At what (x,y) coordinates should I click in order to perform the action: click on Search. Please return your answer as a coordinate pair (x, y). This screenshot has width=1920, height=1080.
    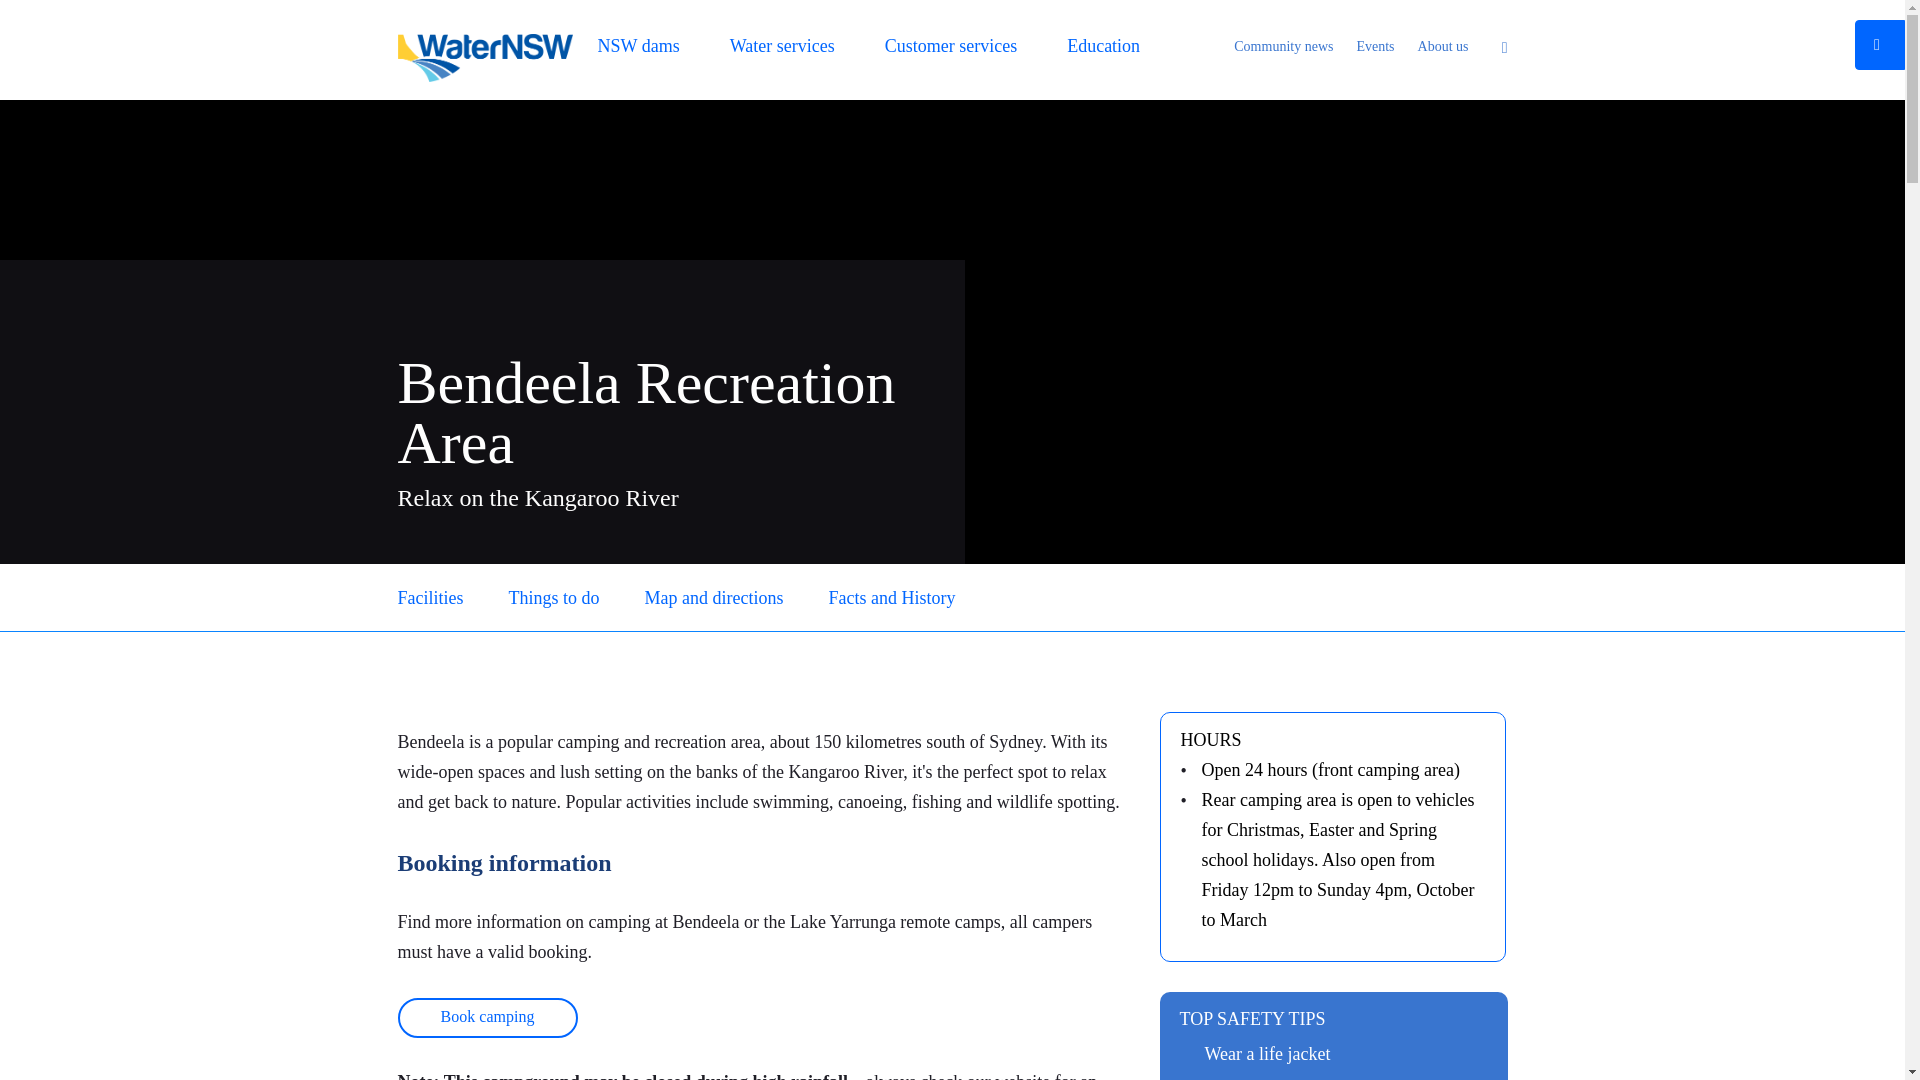
    Looking at the image, I should click on (1499, 48).